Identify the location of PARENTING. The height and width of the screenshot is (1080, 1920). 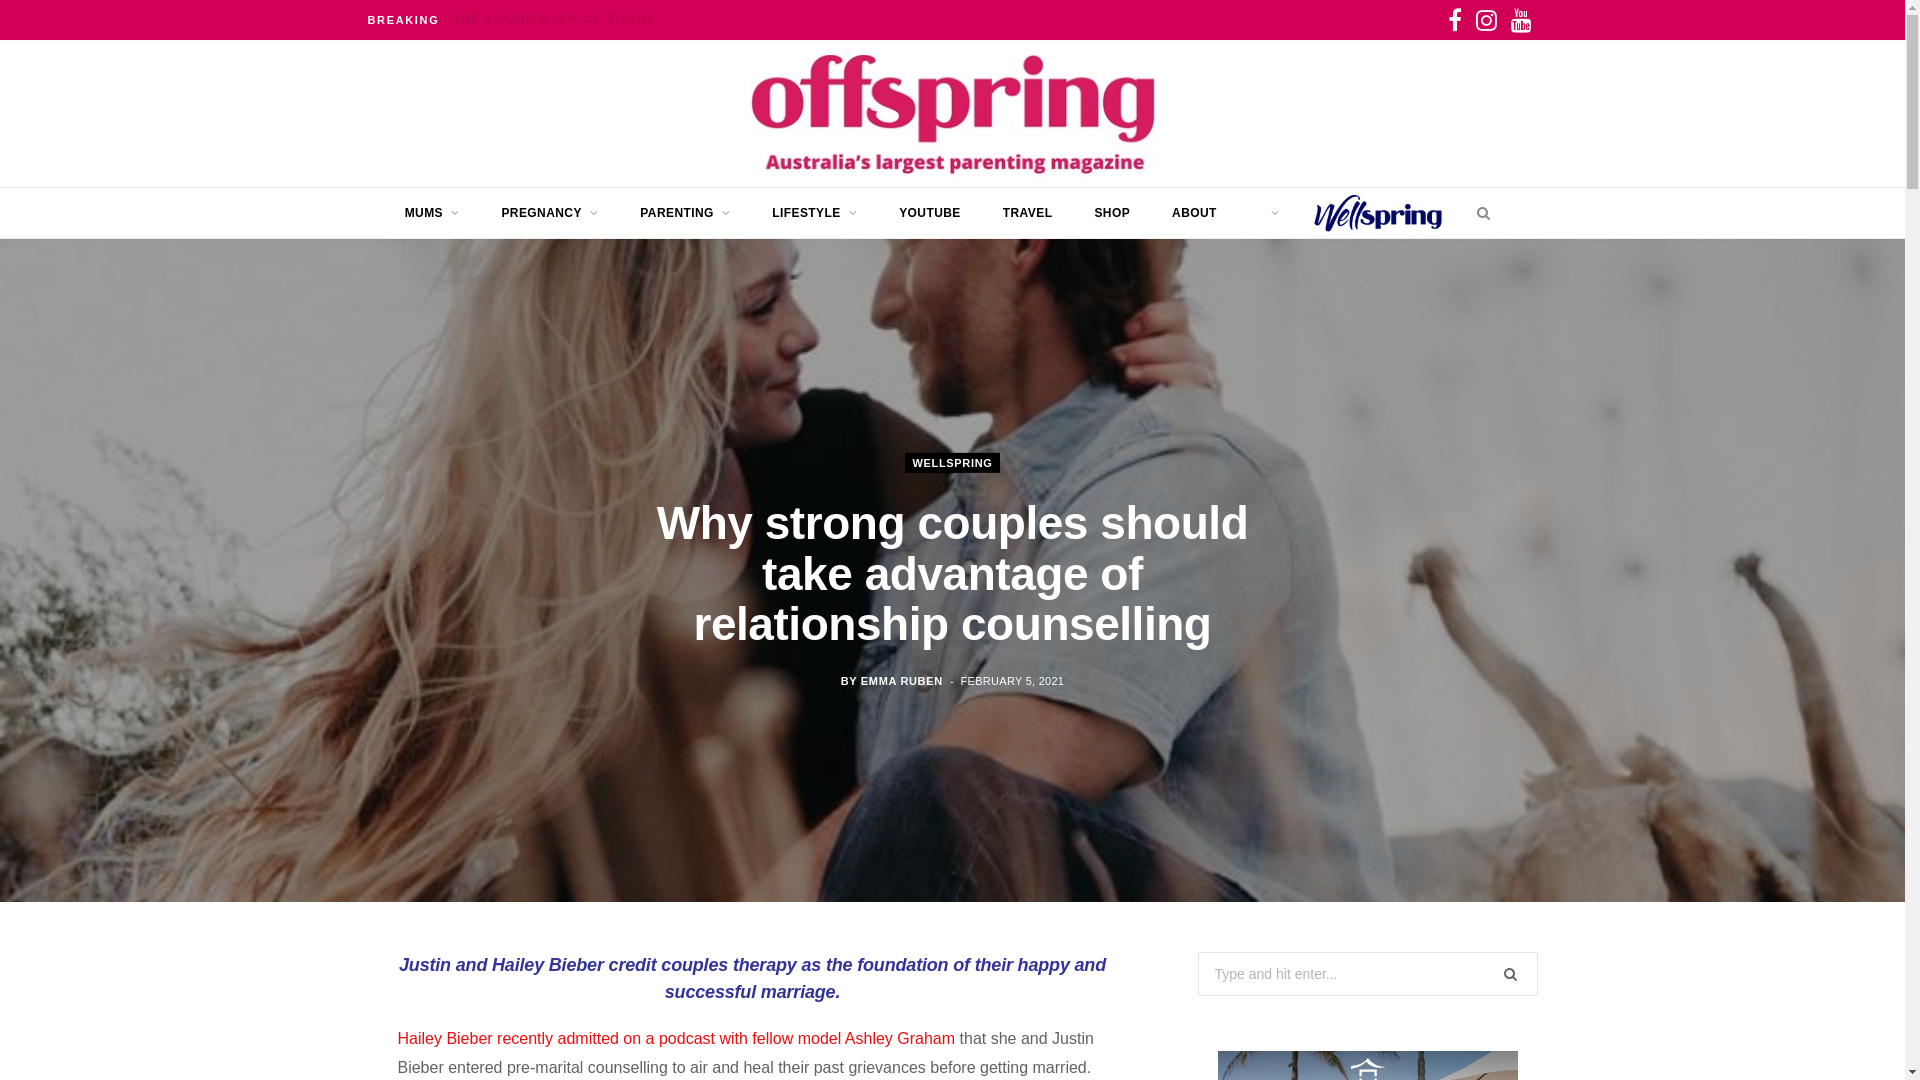
(685, 212).